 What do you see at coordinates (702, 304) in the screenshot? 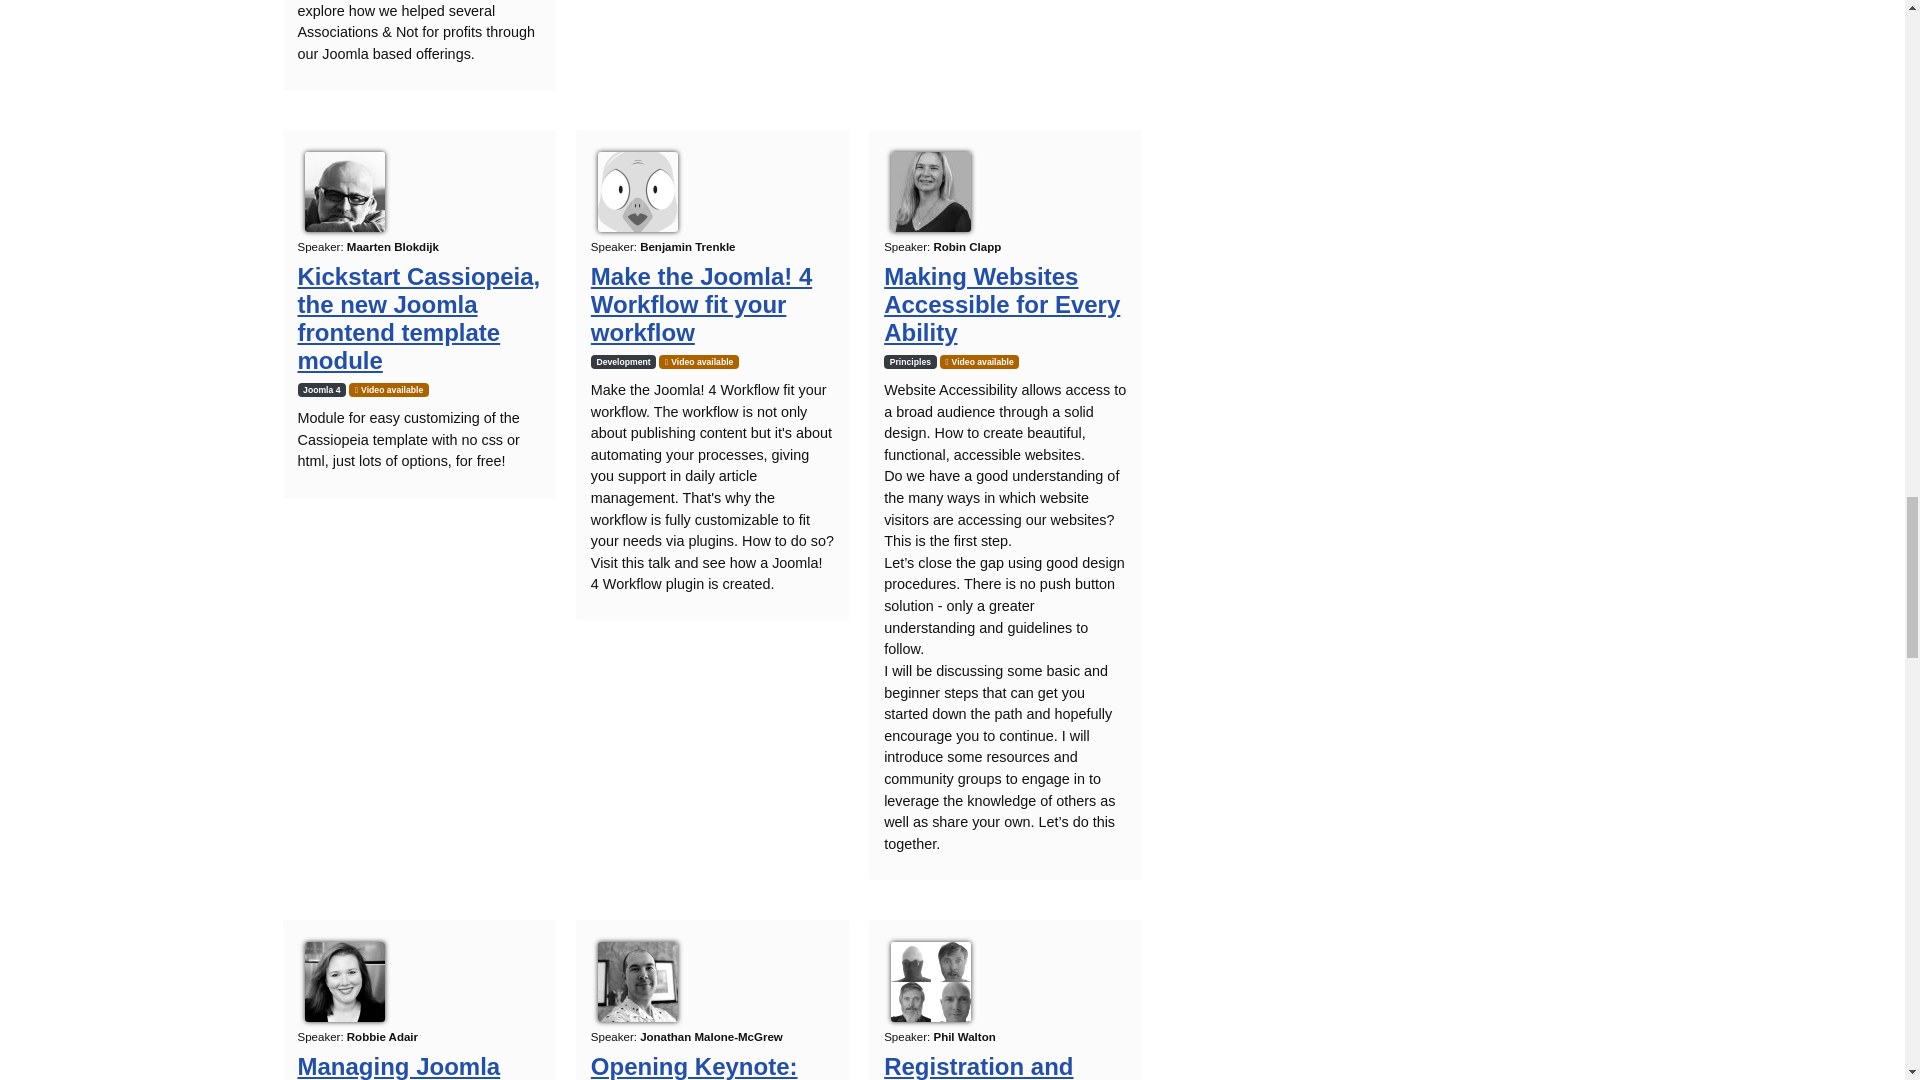
I see `Make the Joomla! 4 Workflow fit your workflow` at bounding box center [702, 304].